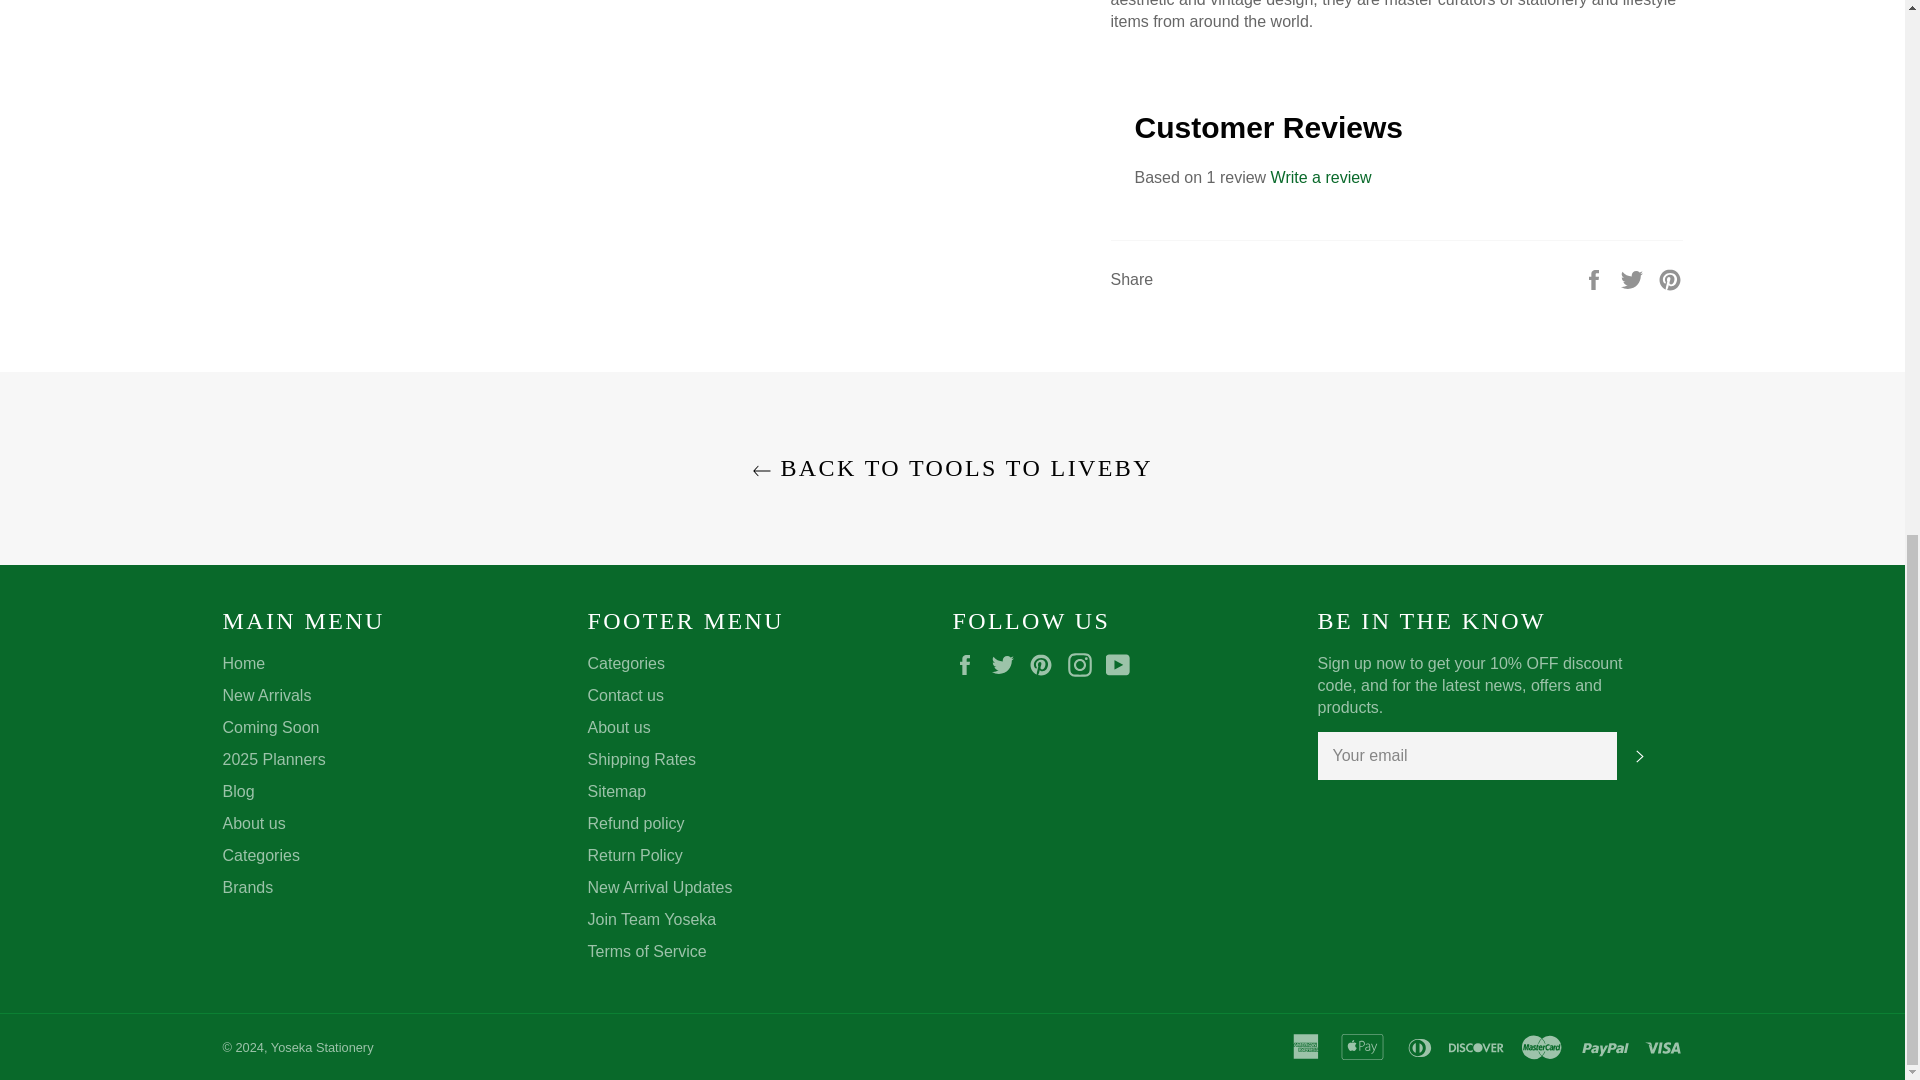 The width and height of the screenshot is (1920, 1080). I want to click on Yoseka Stationery on Facebook, so click(969, 665).